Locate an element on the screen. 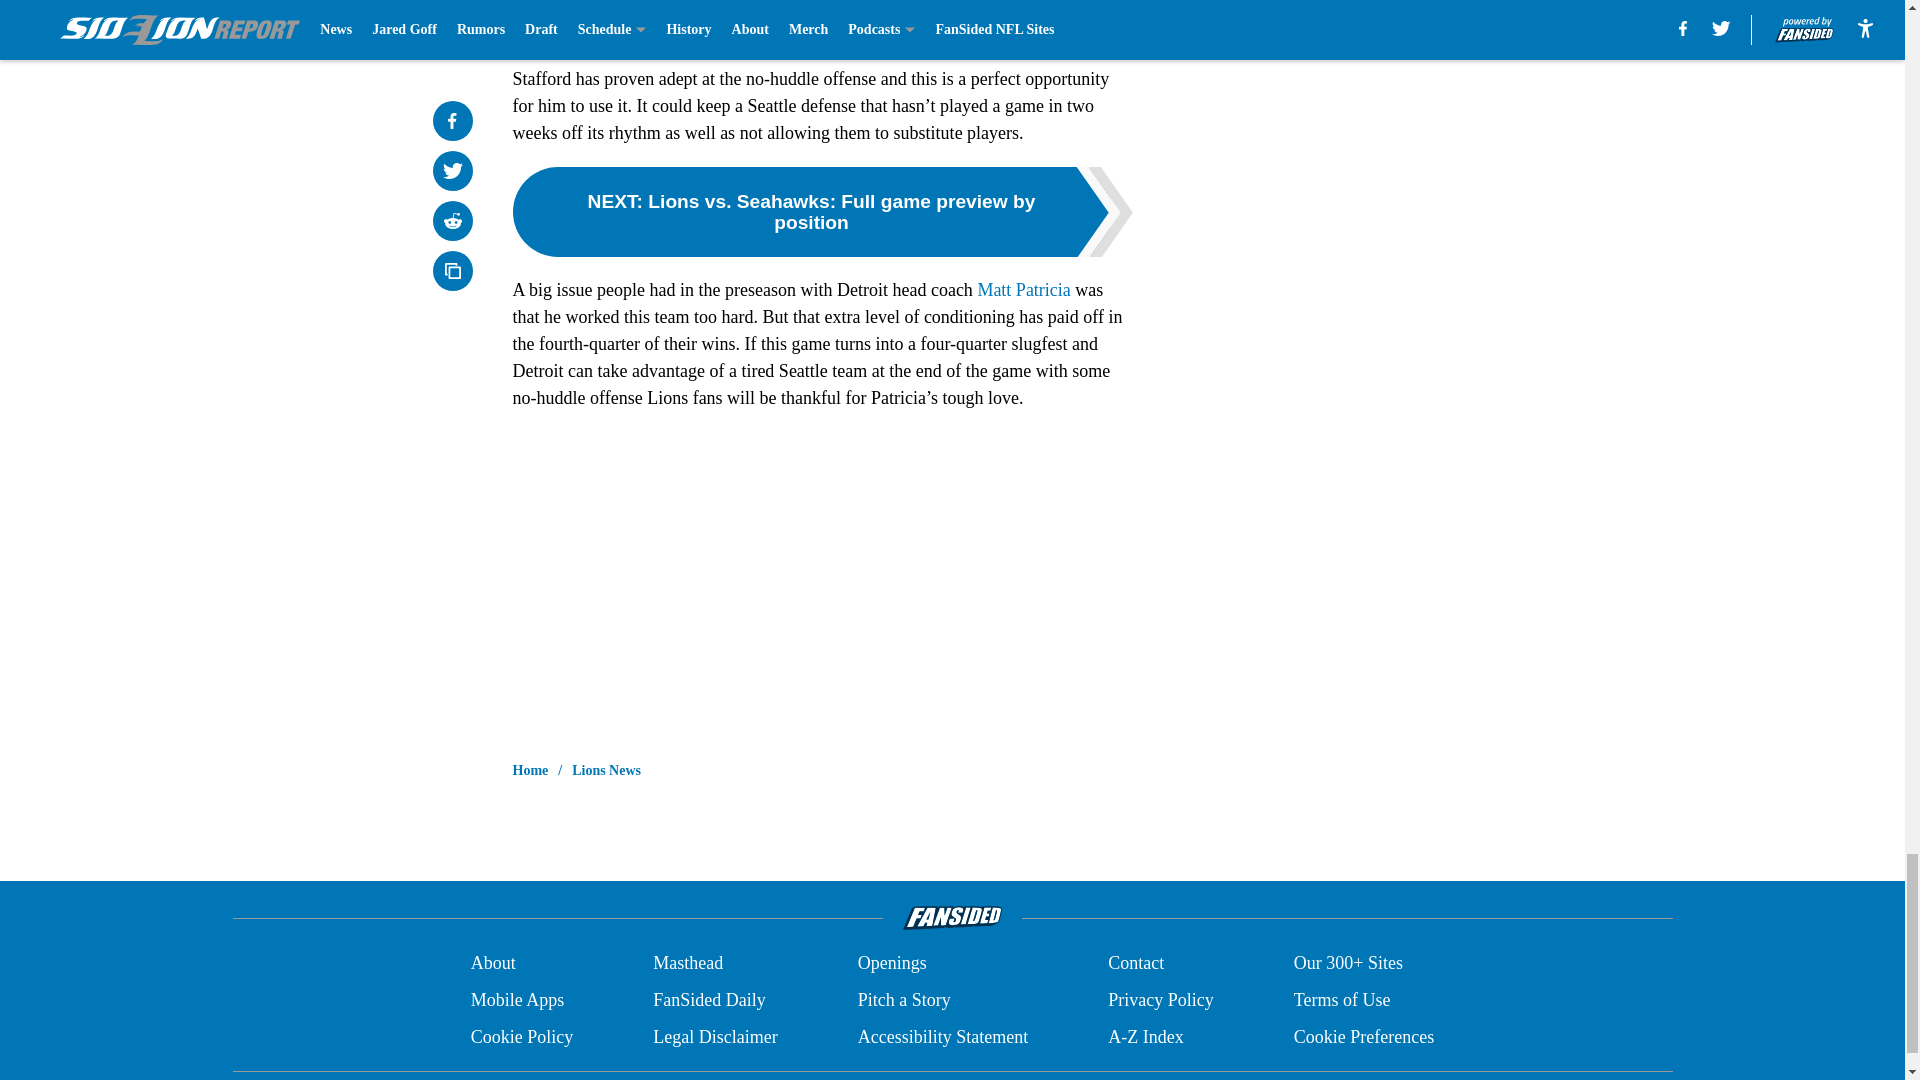 This screenshot has width=1920, height=1080. Home is located at coordinates (530, 770).